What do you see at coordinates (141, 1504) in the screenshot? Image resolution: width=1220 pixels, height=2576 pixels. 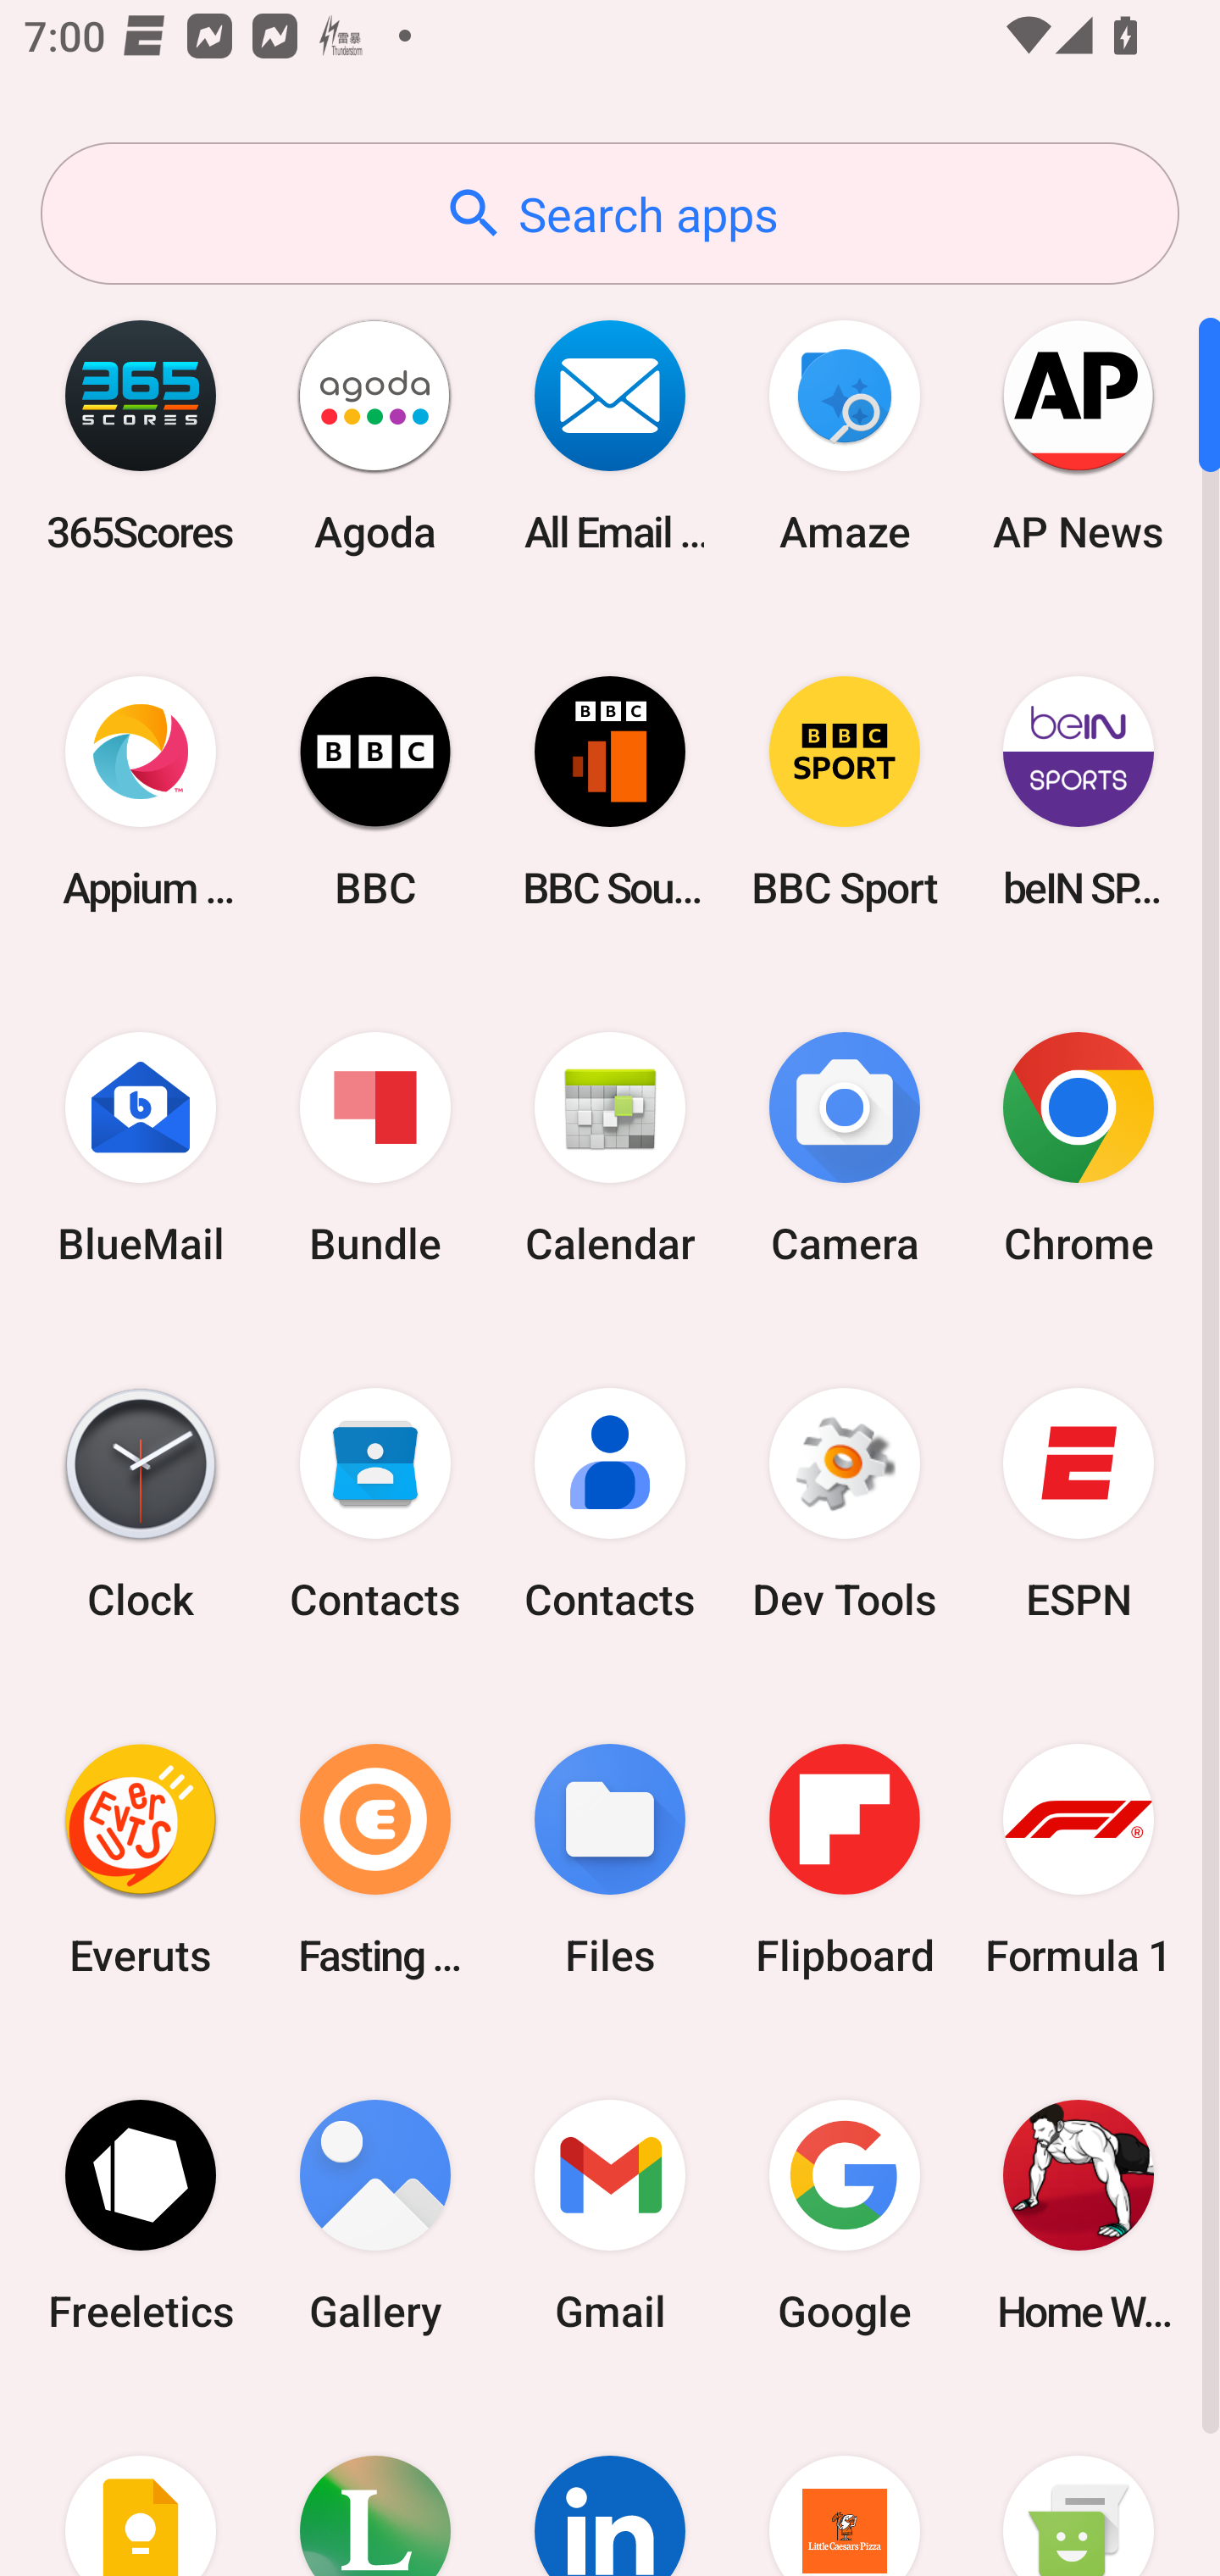 I see `Clock` at bounding box center [141, 1504].